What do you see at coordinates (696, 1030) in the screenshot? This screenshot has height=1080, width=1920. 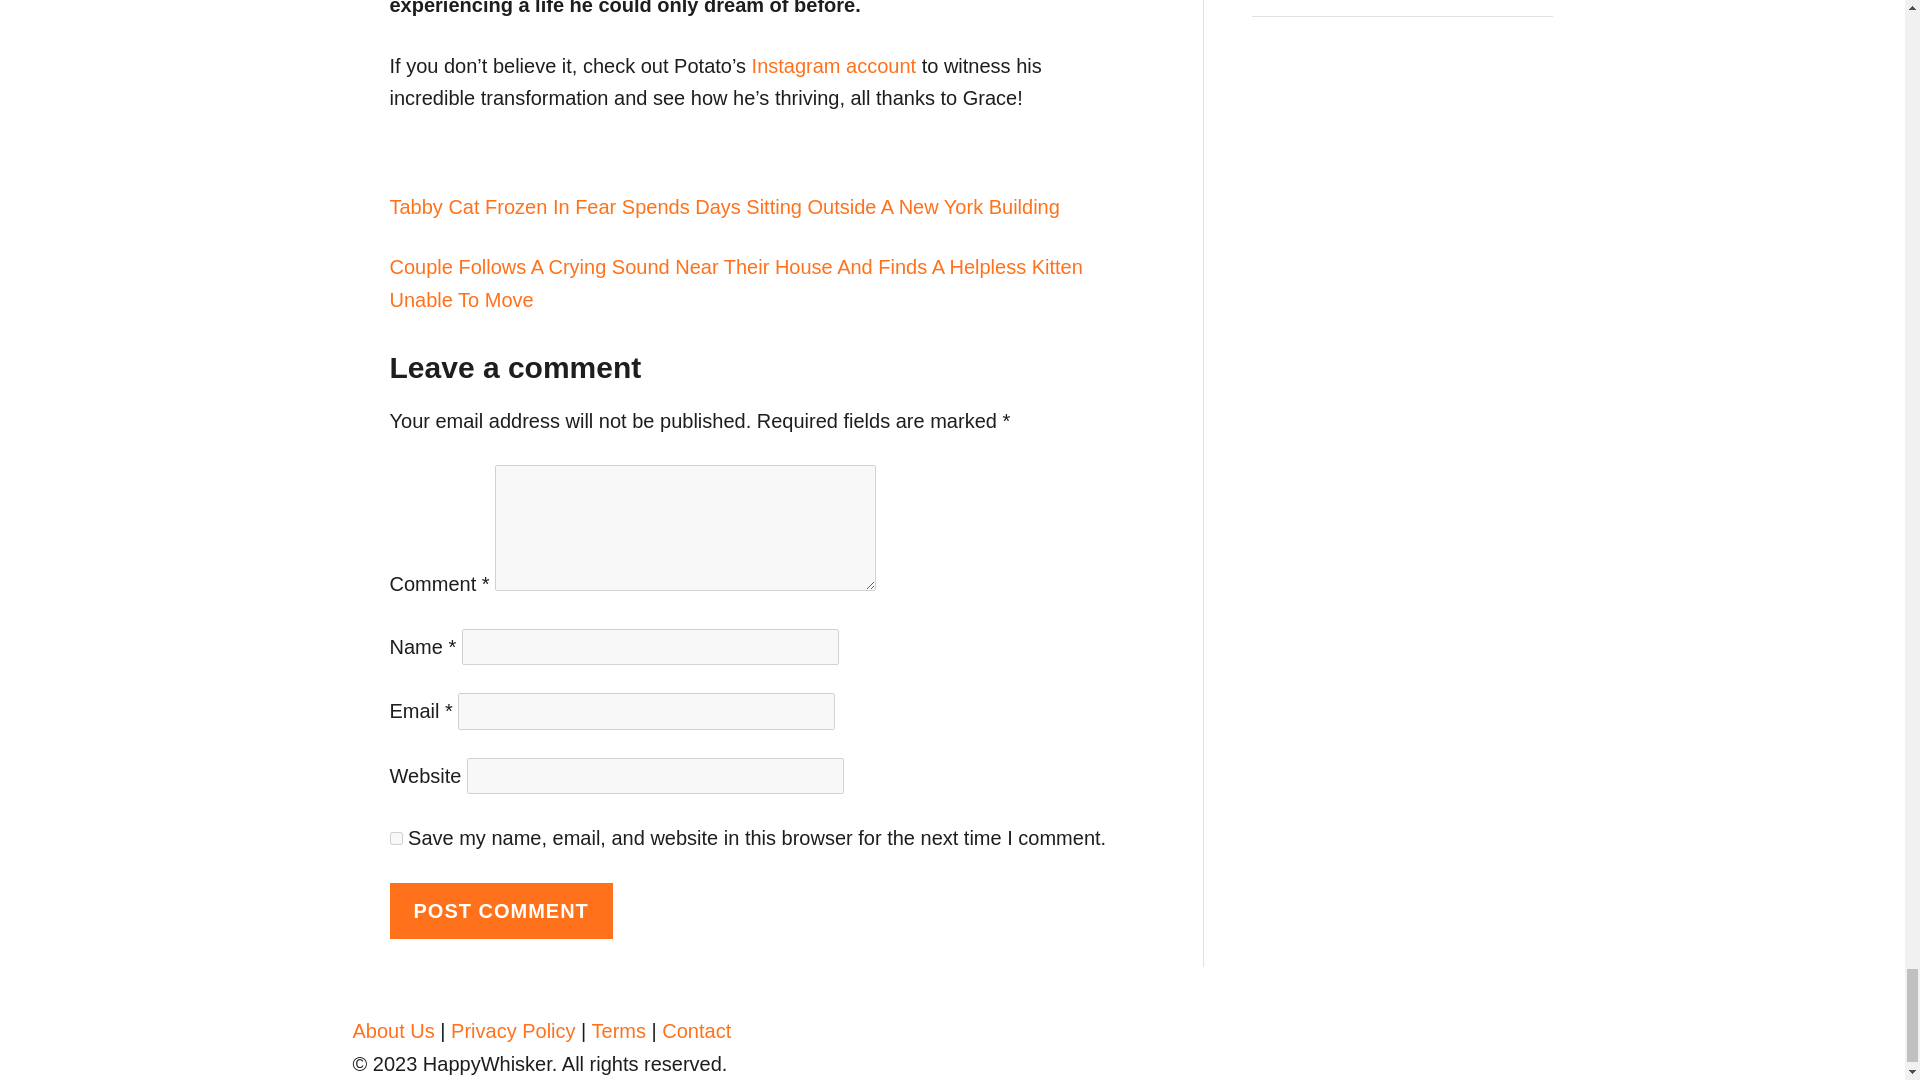 I see `Contact` at bounding box center [696, 1030].